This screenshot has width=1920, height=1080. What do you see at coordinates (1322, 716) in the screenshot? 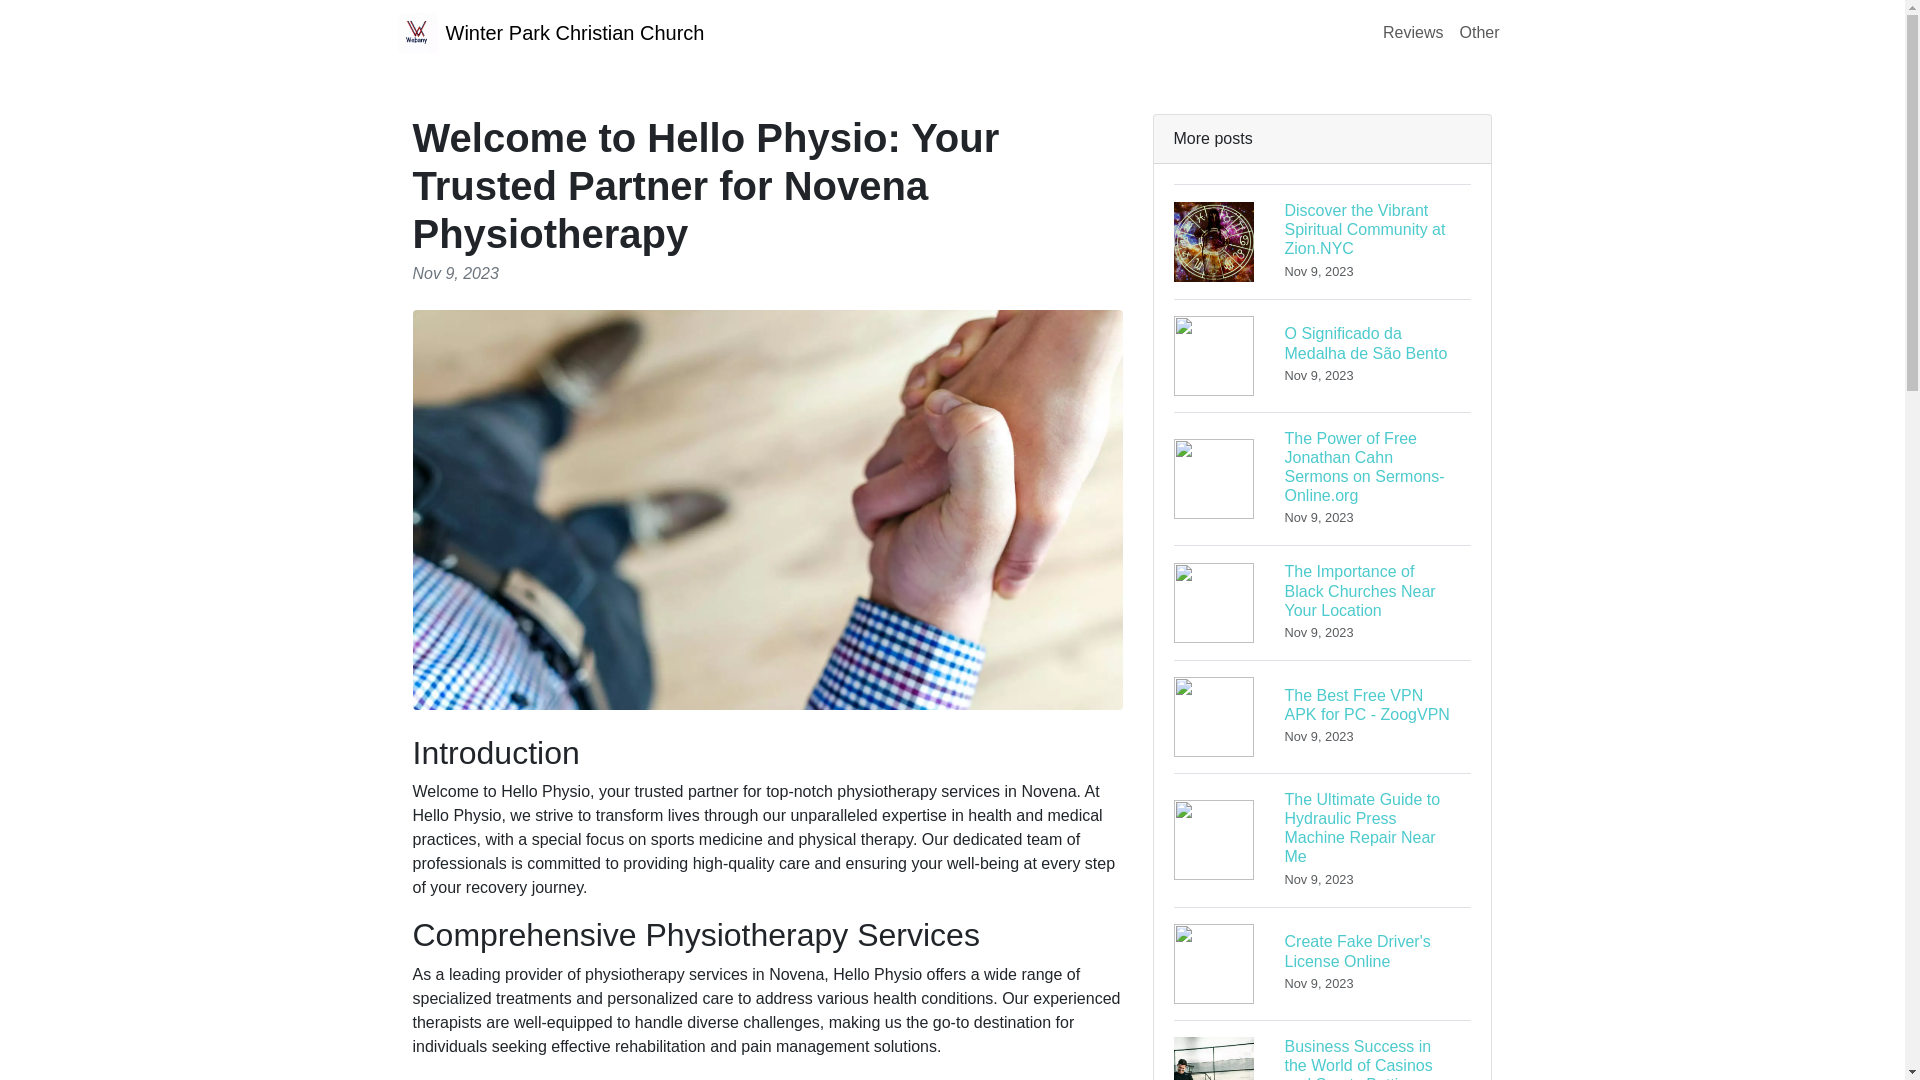
I see `Winter Park Christian Church` at bounding box center [1322, 716].